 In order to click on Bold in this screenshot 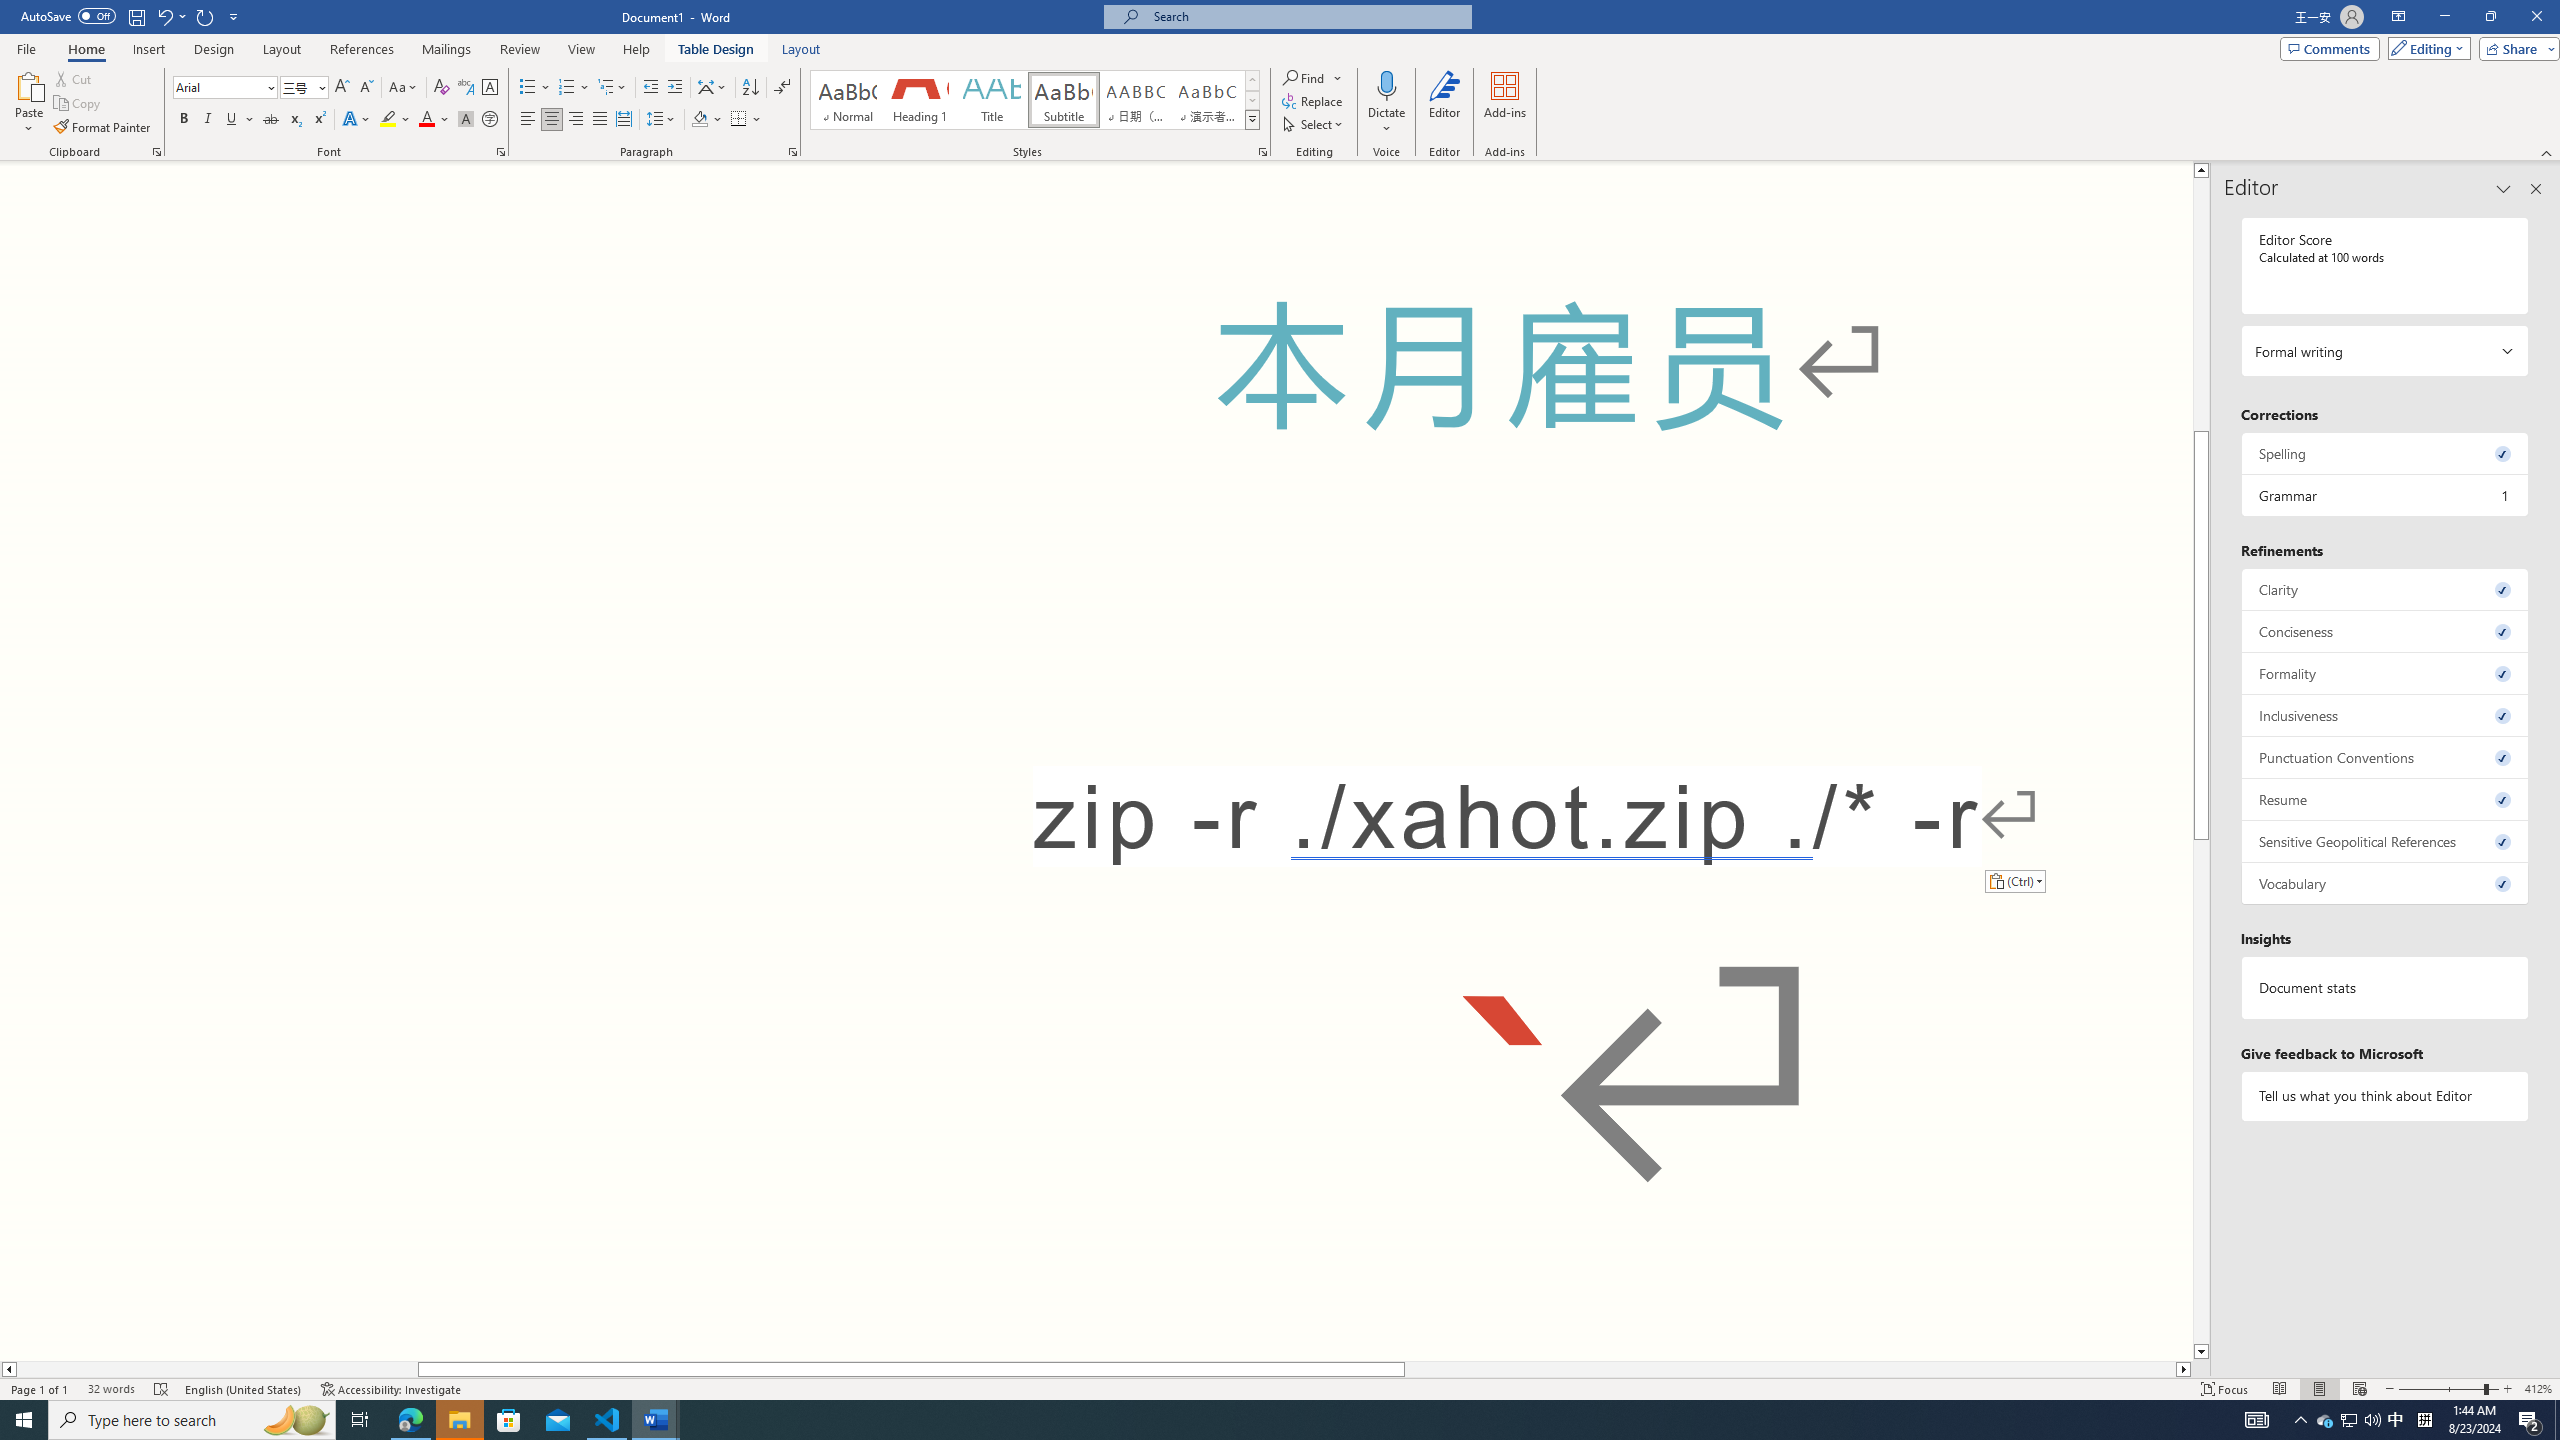, I will do `click(184, 120)`.